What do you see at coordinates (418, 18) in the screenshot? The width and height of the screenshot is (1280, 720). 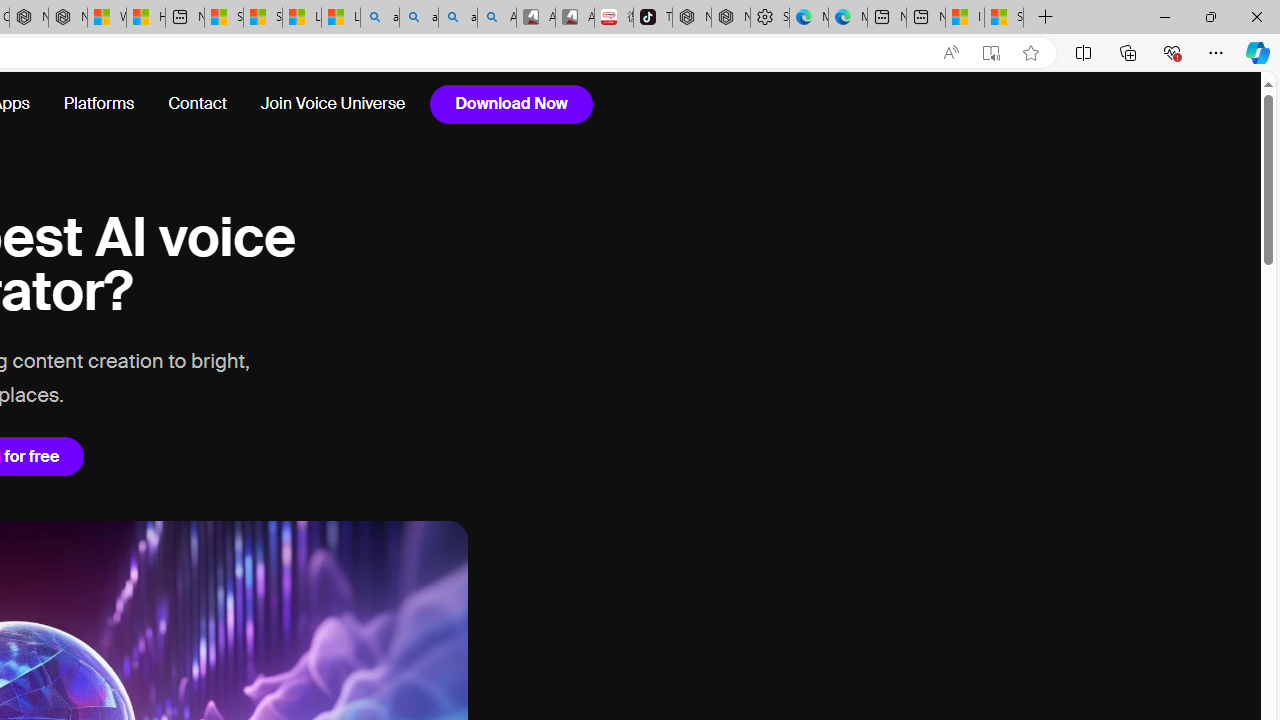 I see `amazon - Search` at bounding box center [418, 18].